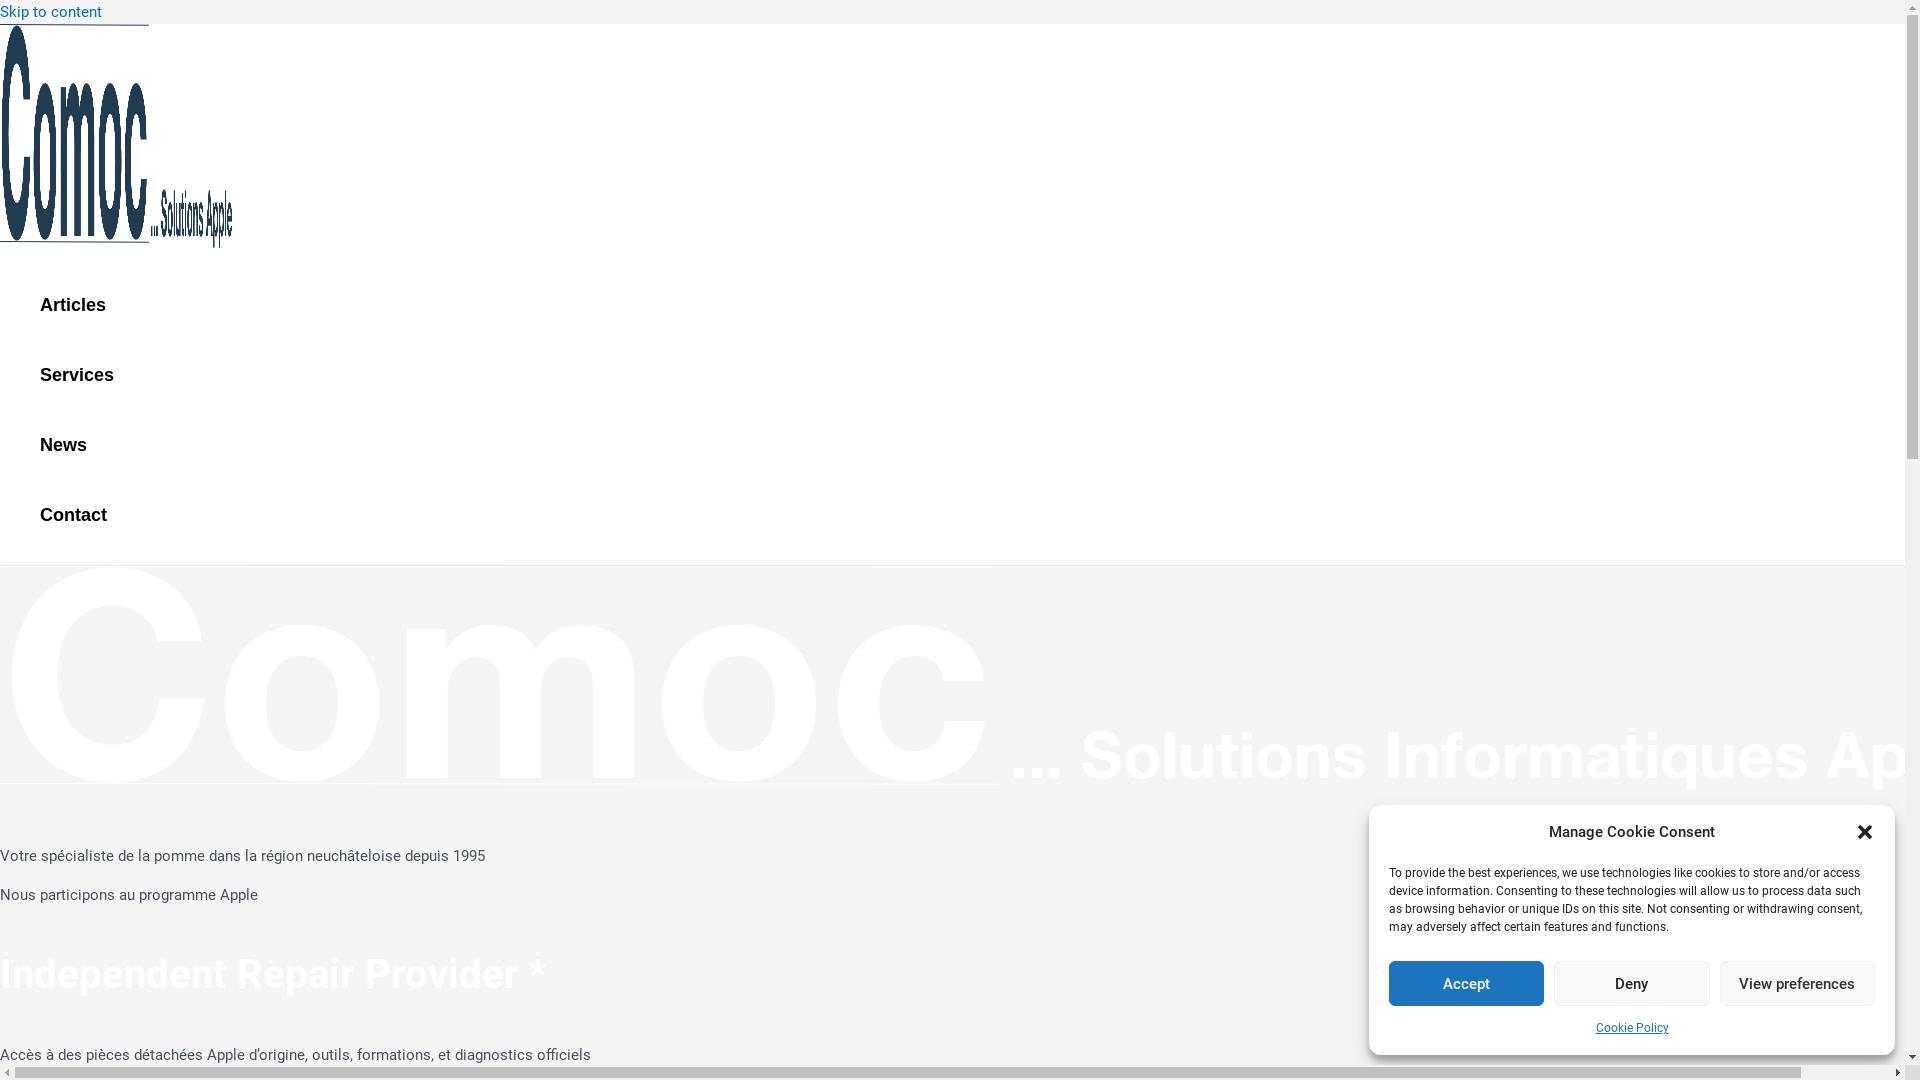 Image resolution: width=1920 pixels, height=1080 pixels. I want to click on Contact, so click(77, 515).